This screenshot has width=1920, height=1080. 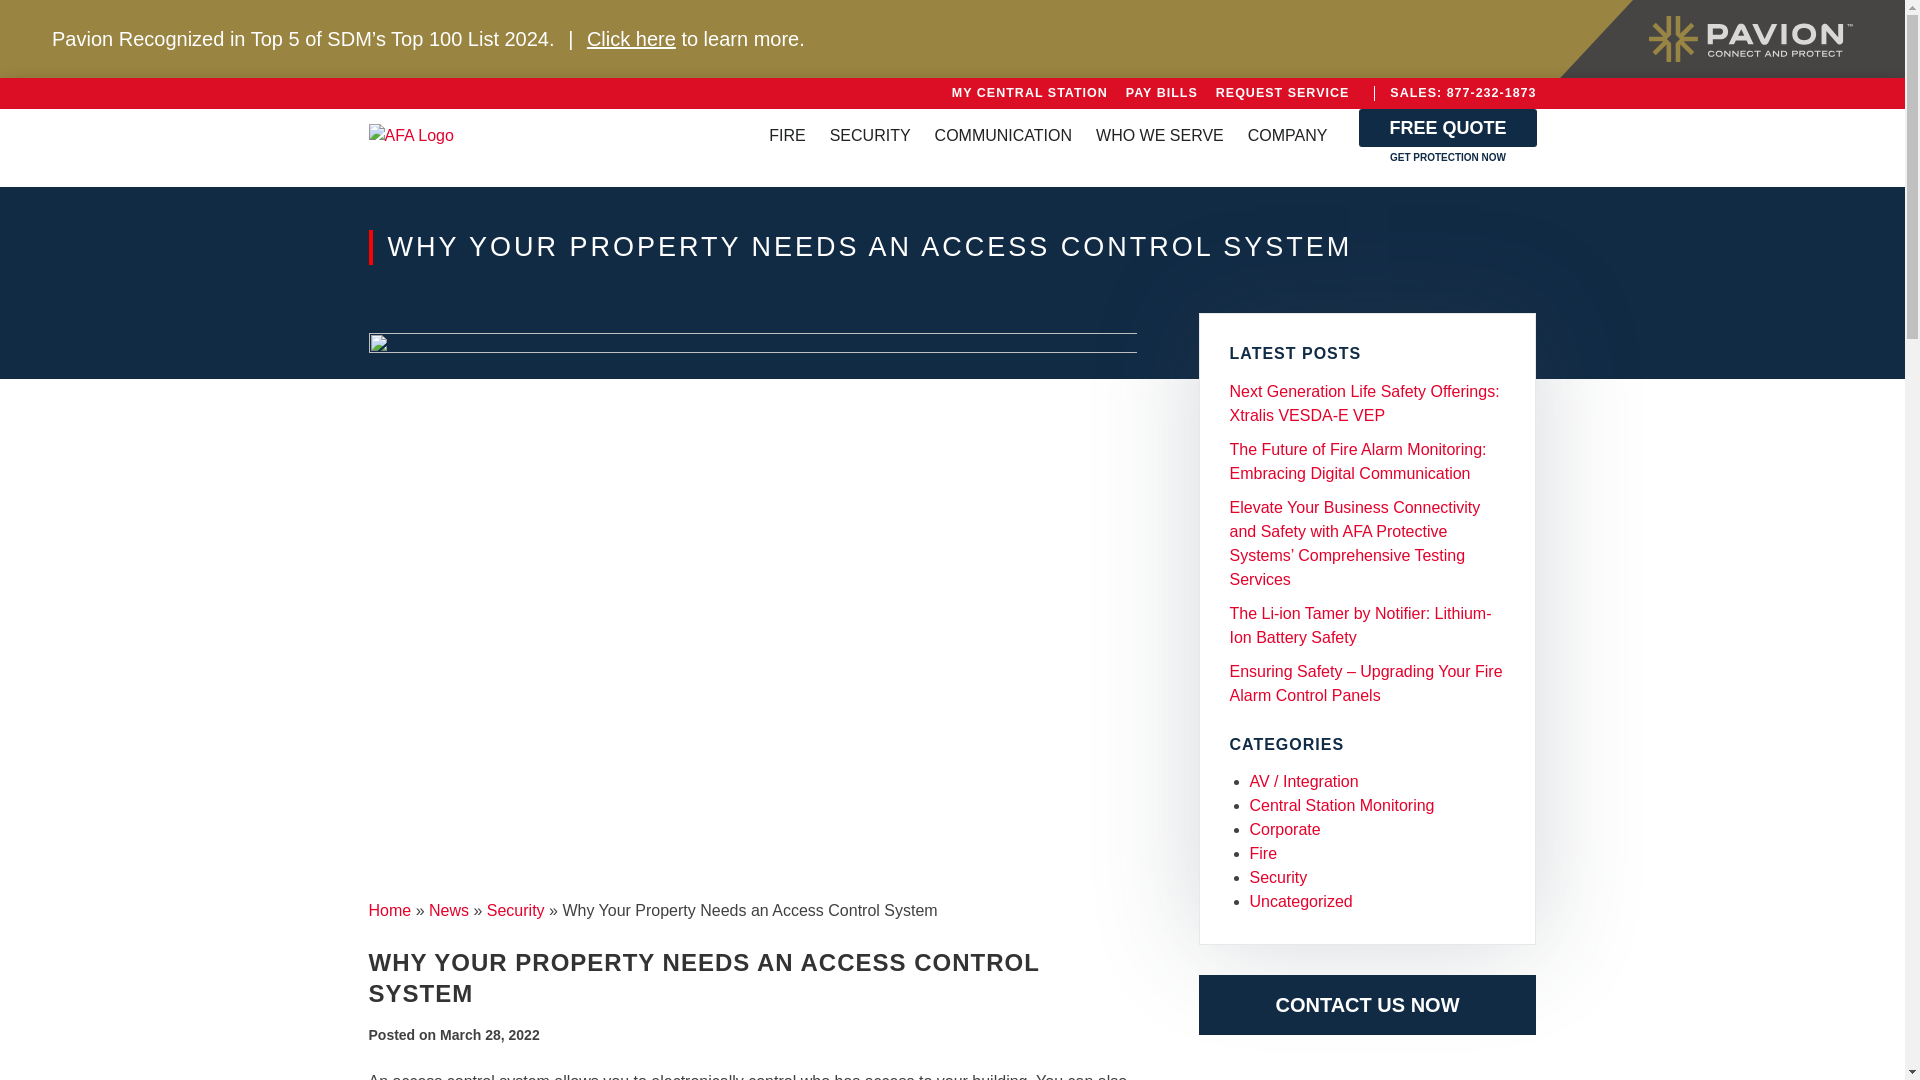 What do you see at coordinates (1004, 136) in the screenshot?
I see `COMMUNICATION` at bounding box center [1004, 136].